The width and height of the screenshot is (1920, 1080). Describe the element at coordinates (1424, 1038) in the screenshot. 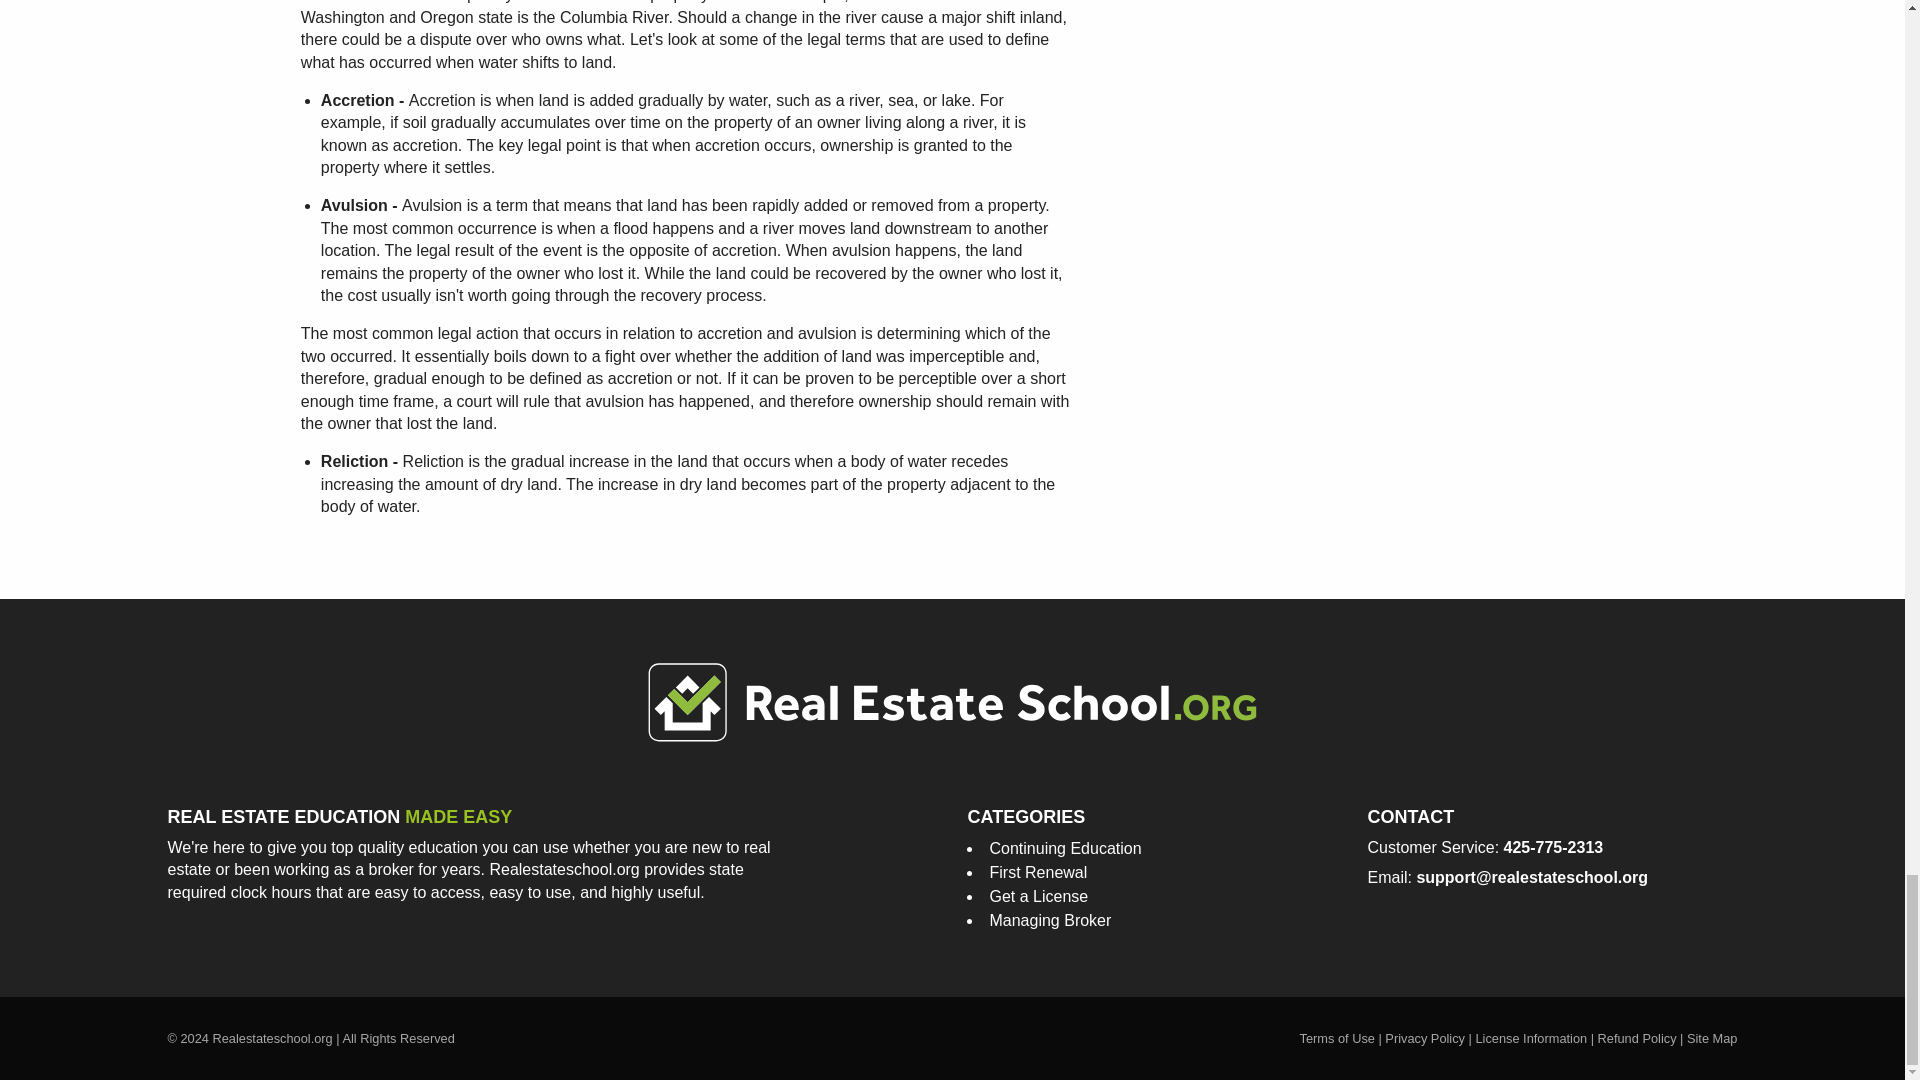

I see `Privacy Policy` at that location.